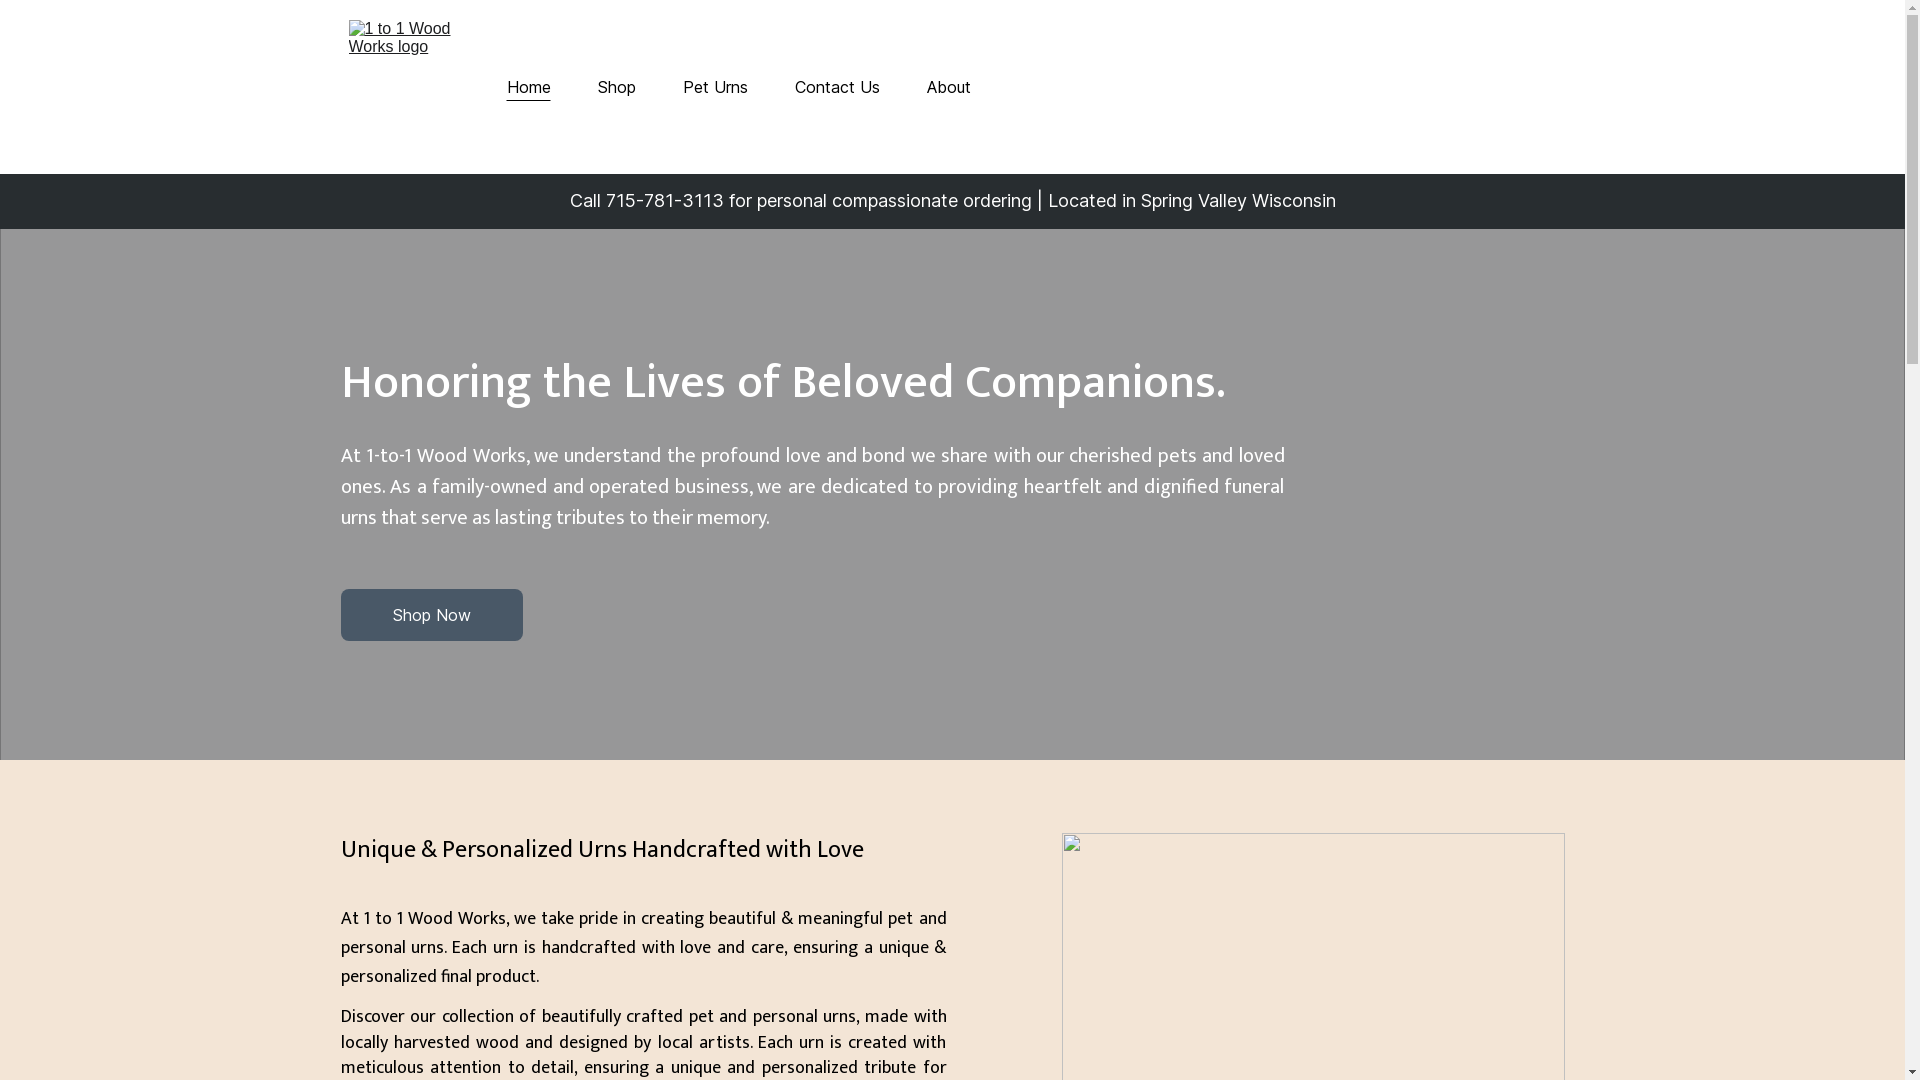 The height and width of the screenshot is (1080, 1920). I want to click on Home, so click(528, 87).